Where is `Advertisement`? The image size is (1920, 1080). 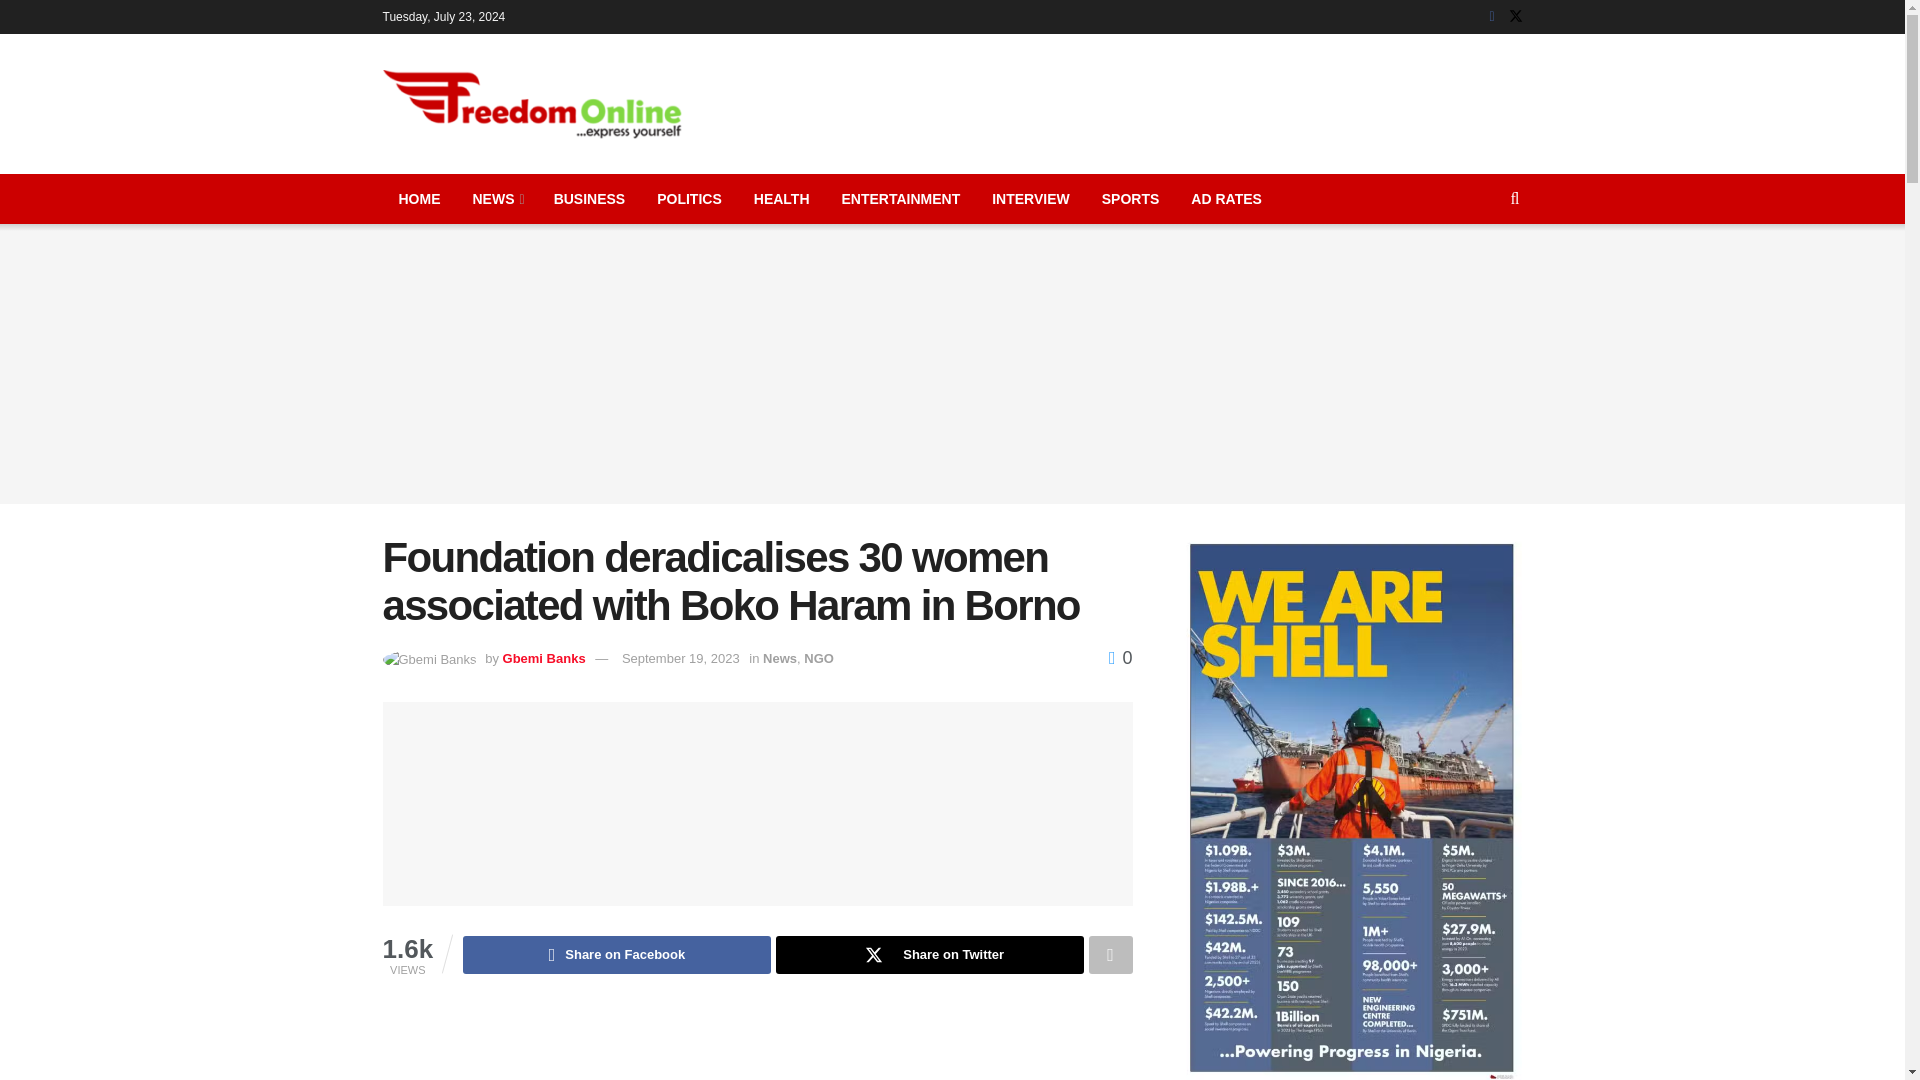
Advertisement is located at coordinates (1158, 100).